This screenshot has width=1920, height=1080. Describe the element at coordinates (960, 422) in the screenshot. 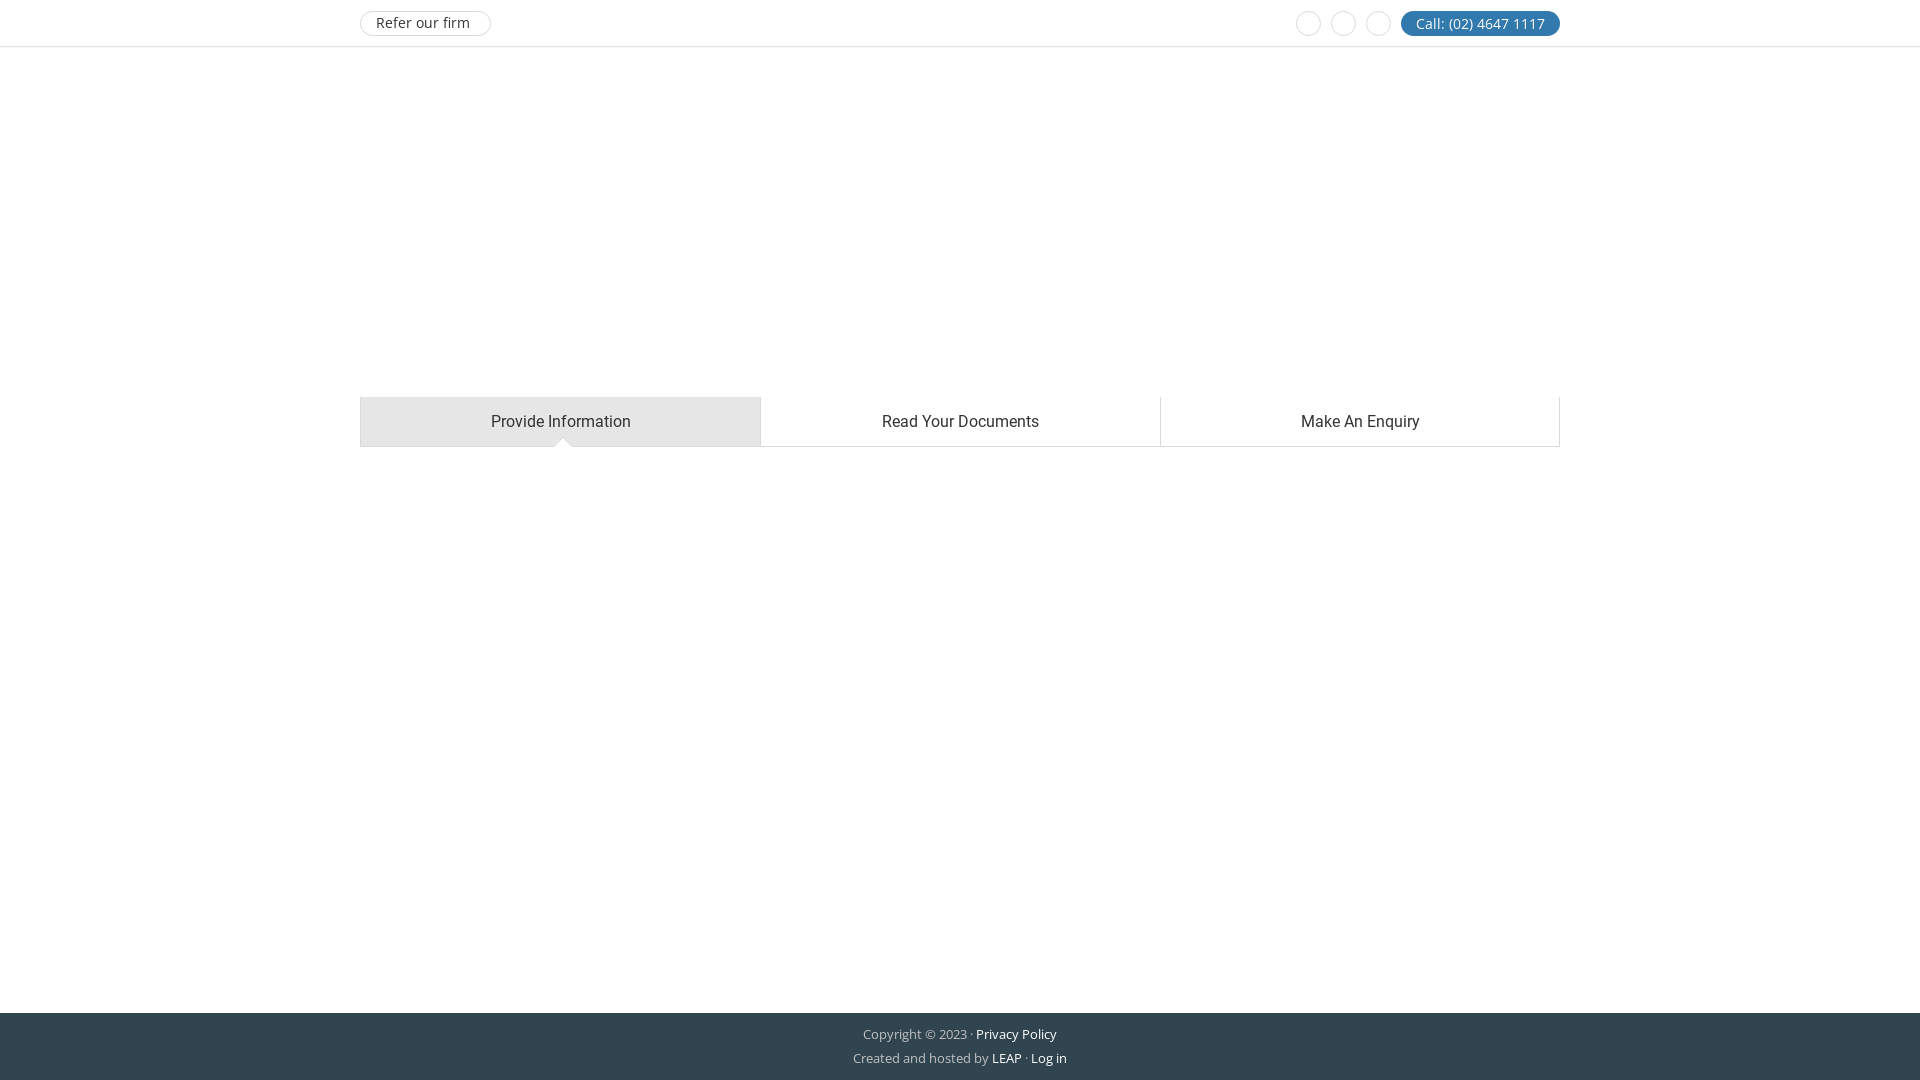

I see `Read Your Documents` at that location.